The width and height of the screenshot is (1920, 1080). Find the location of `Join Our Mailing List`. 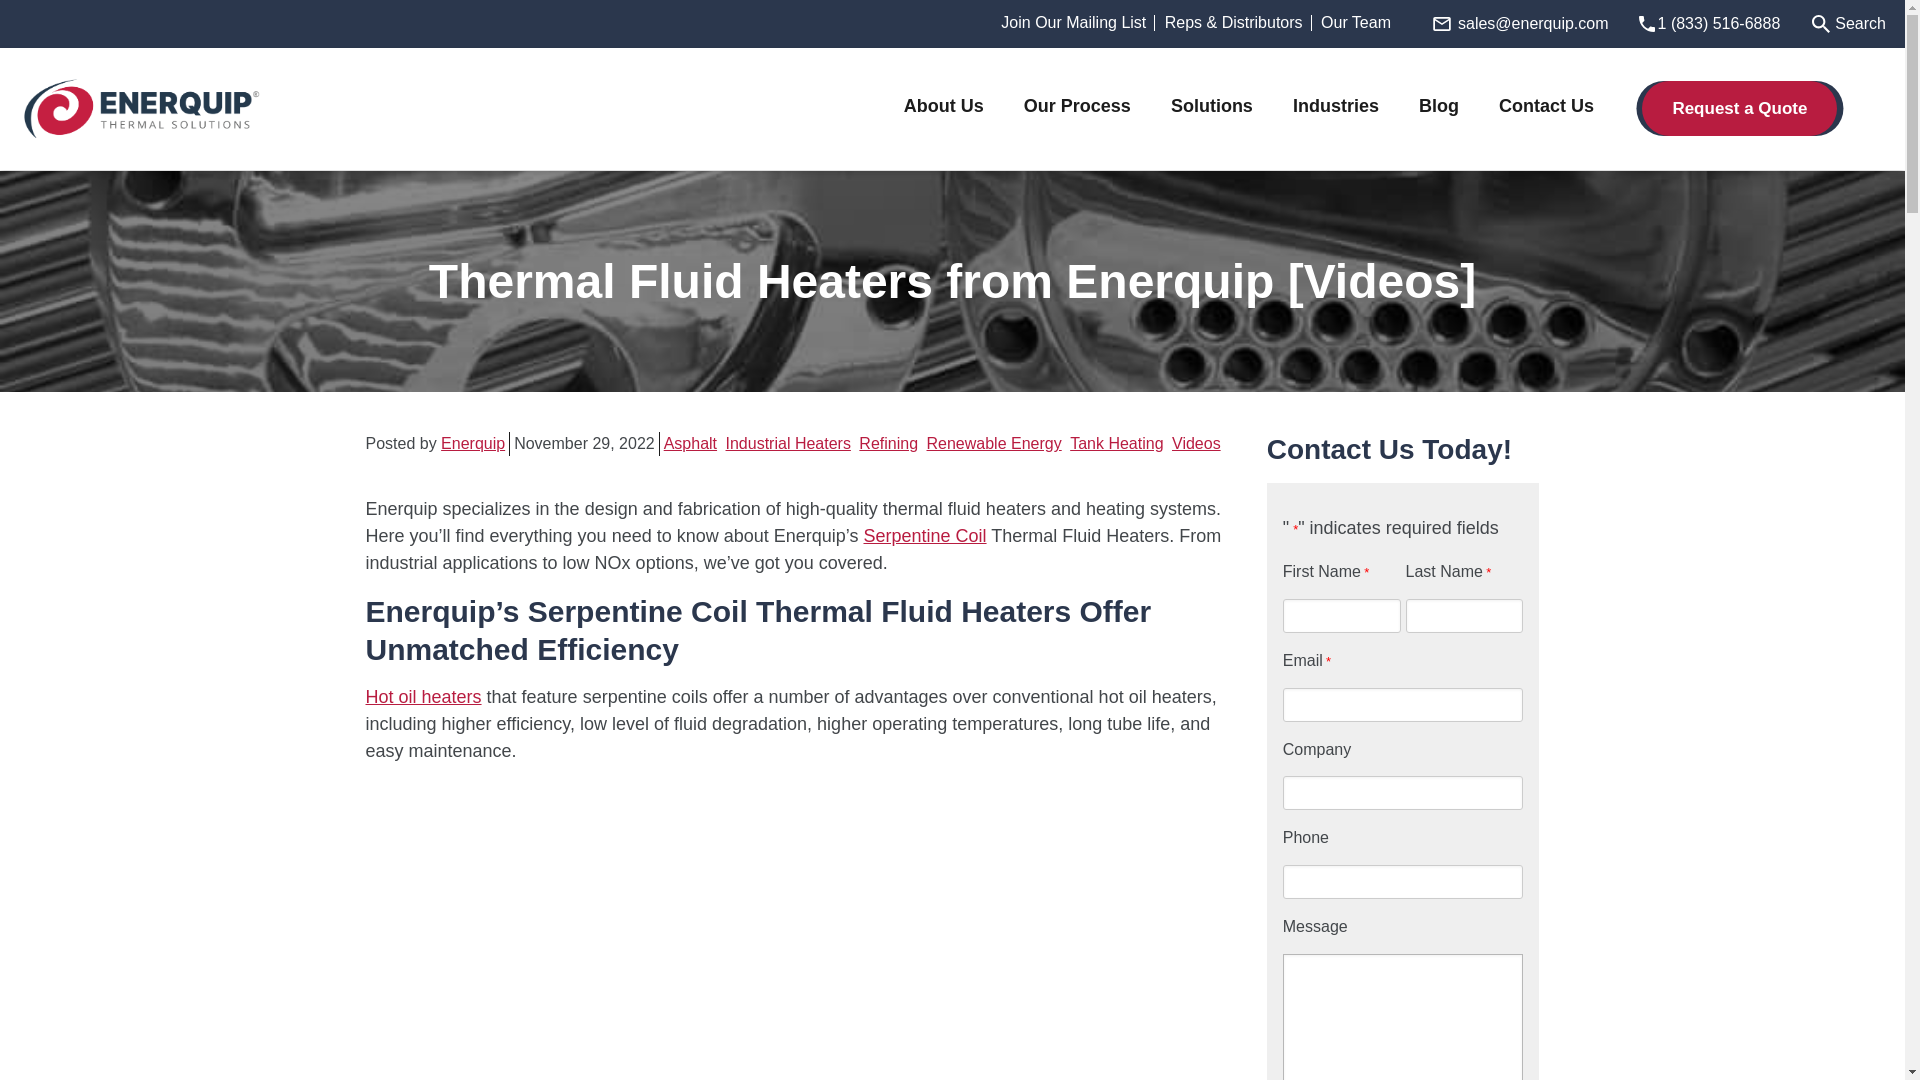

Join Our Mailing List is located at coordinates (1073, 22).